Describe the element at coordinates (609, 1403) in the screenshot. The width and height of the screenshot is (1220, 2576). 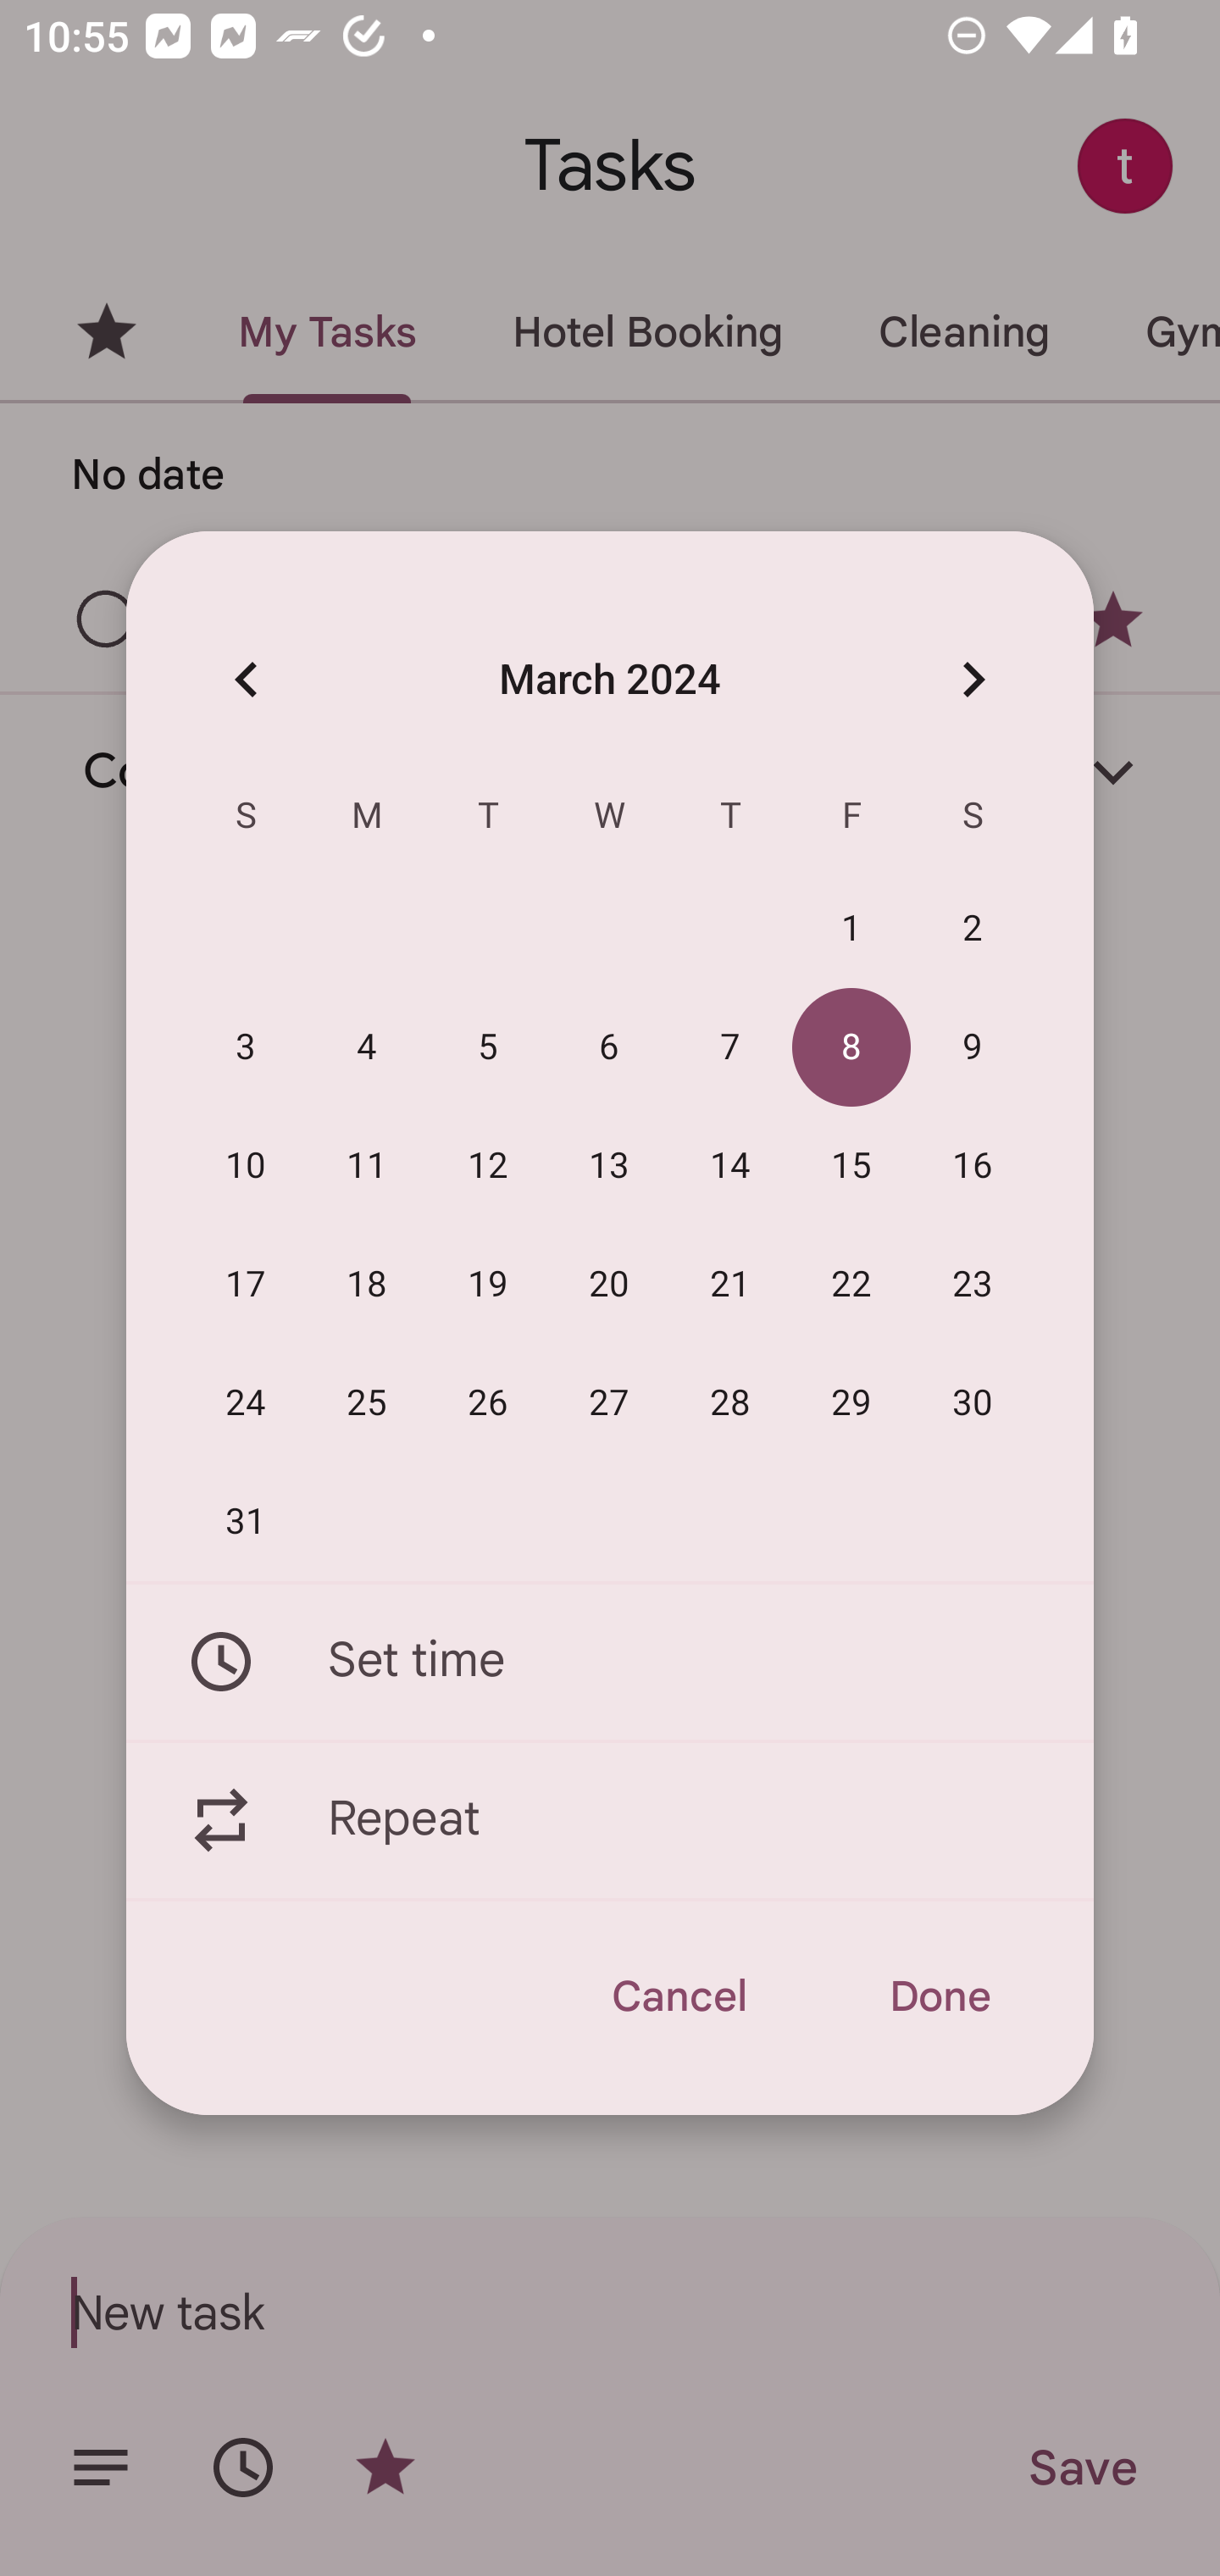
I see `27 27 March 2024` at that location.